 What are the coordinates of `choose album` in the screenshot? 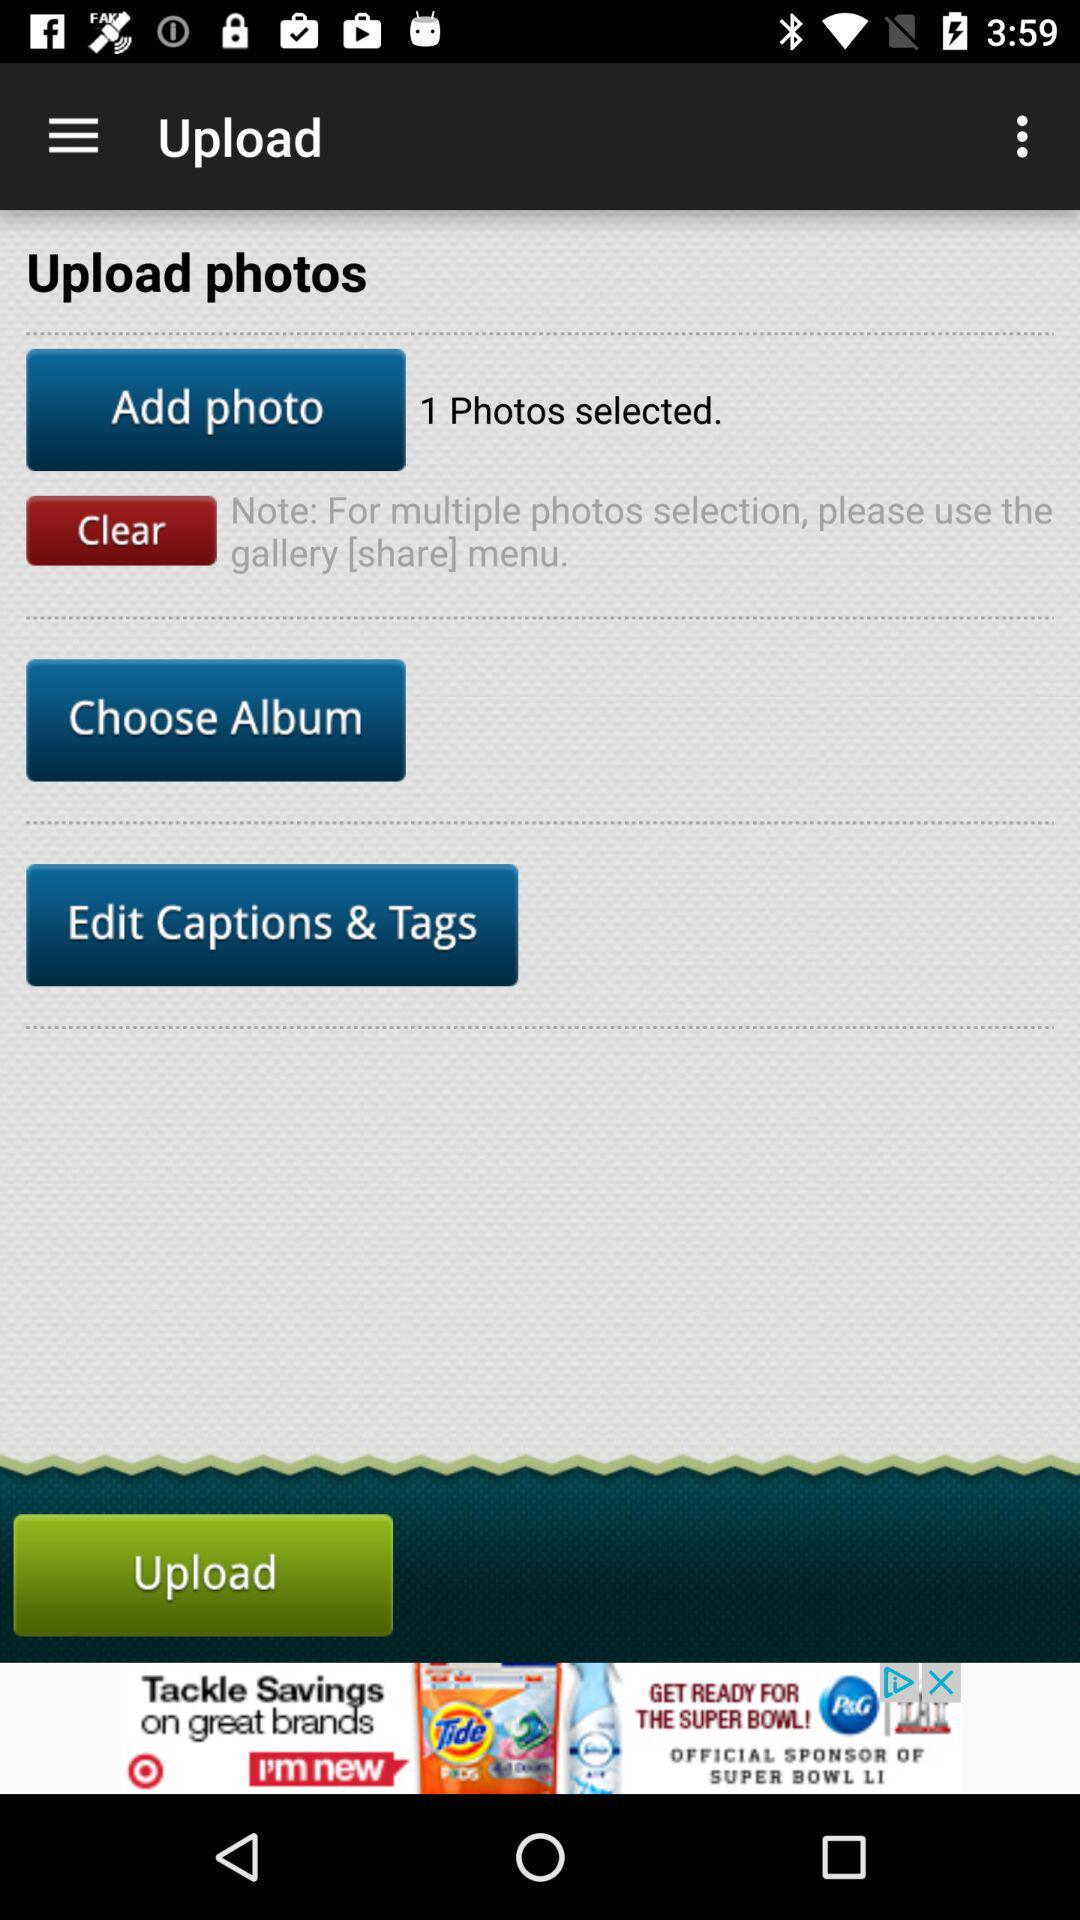 It's located at (216, 720).